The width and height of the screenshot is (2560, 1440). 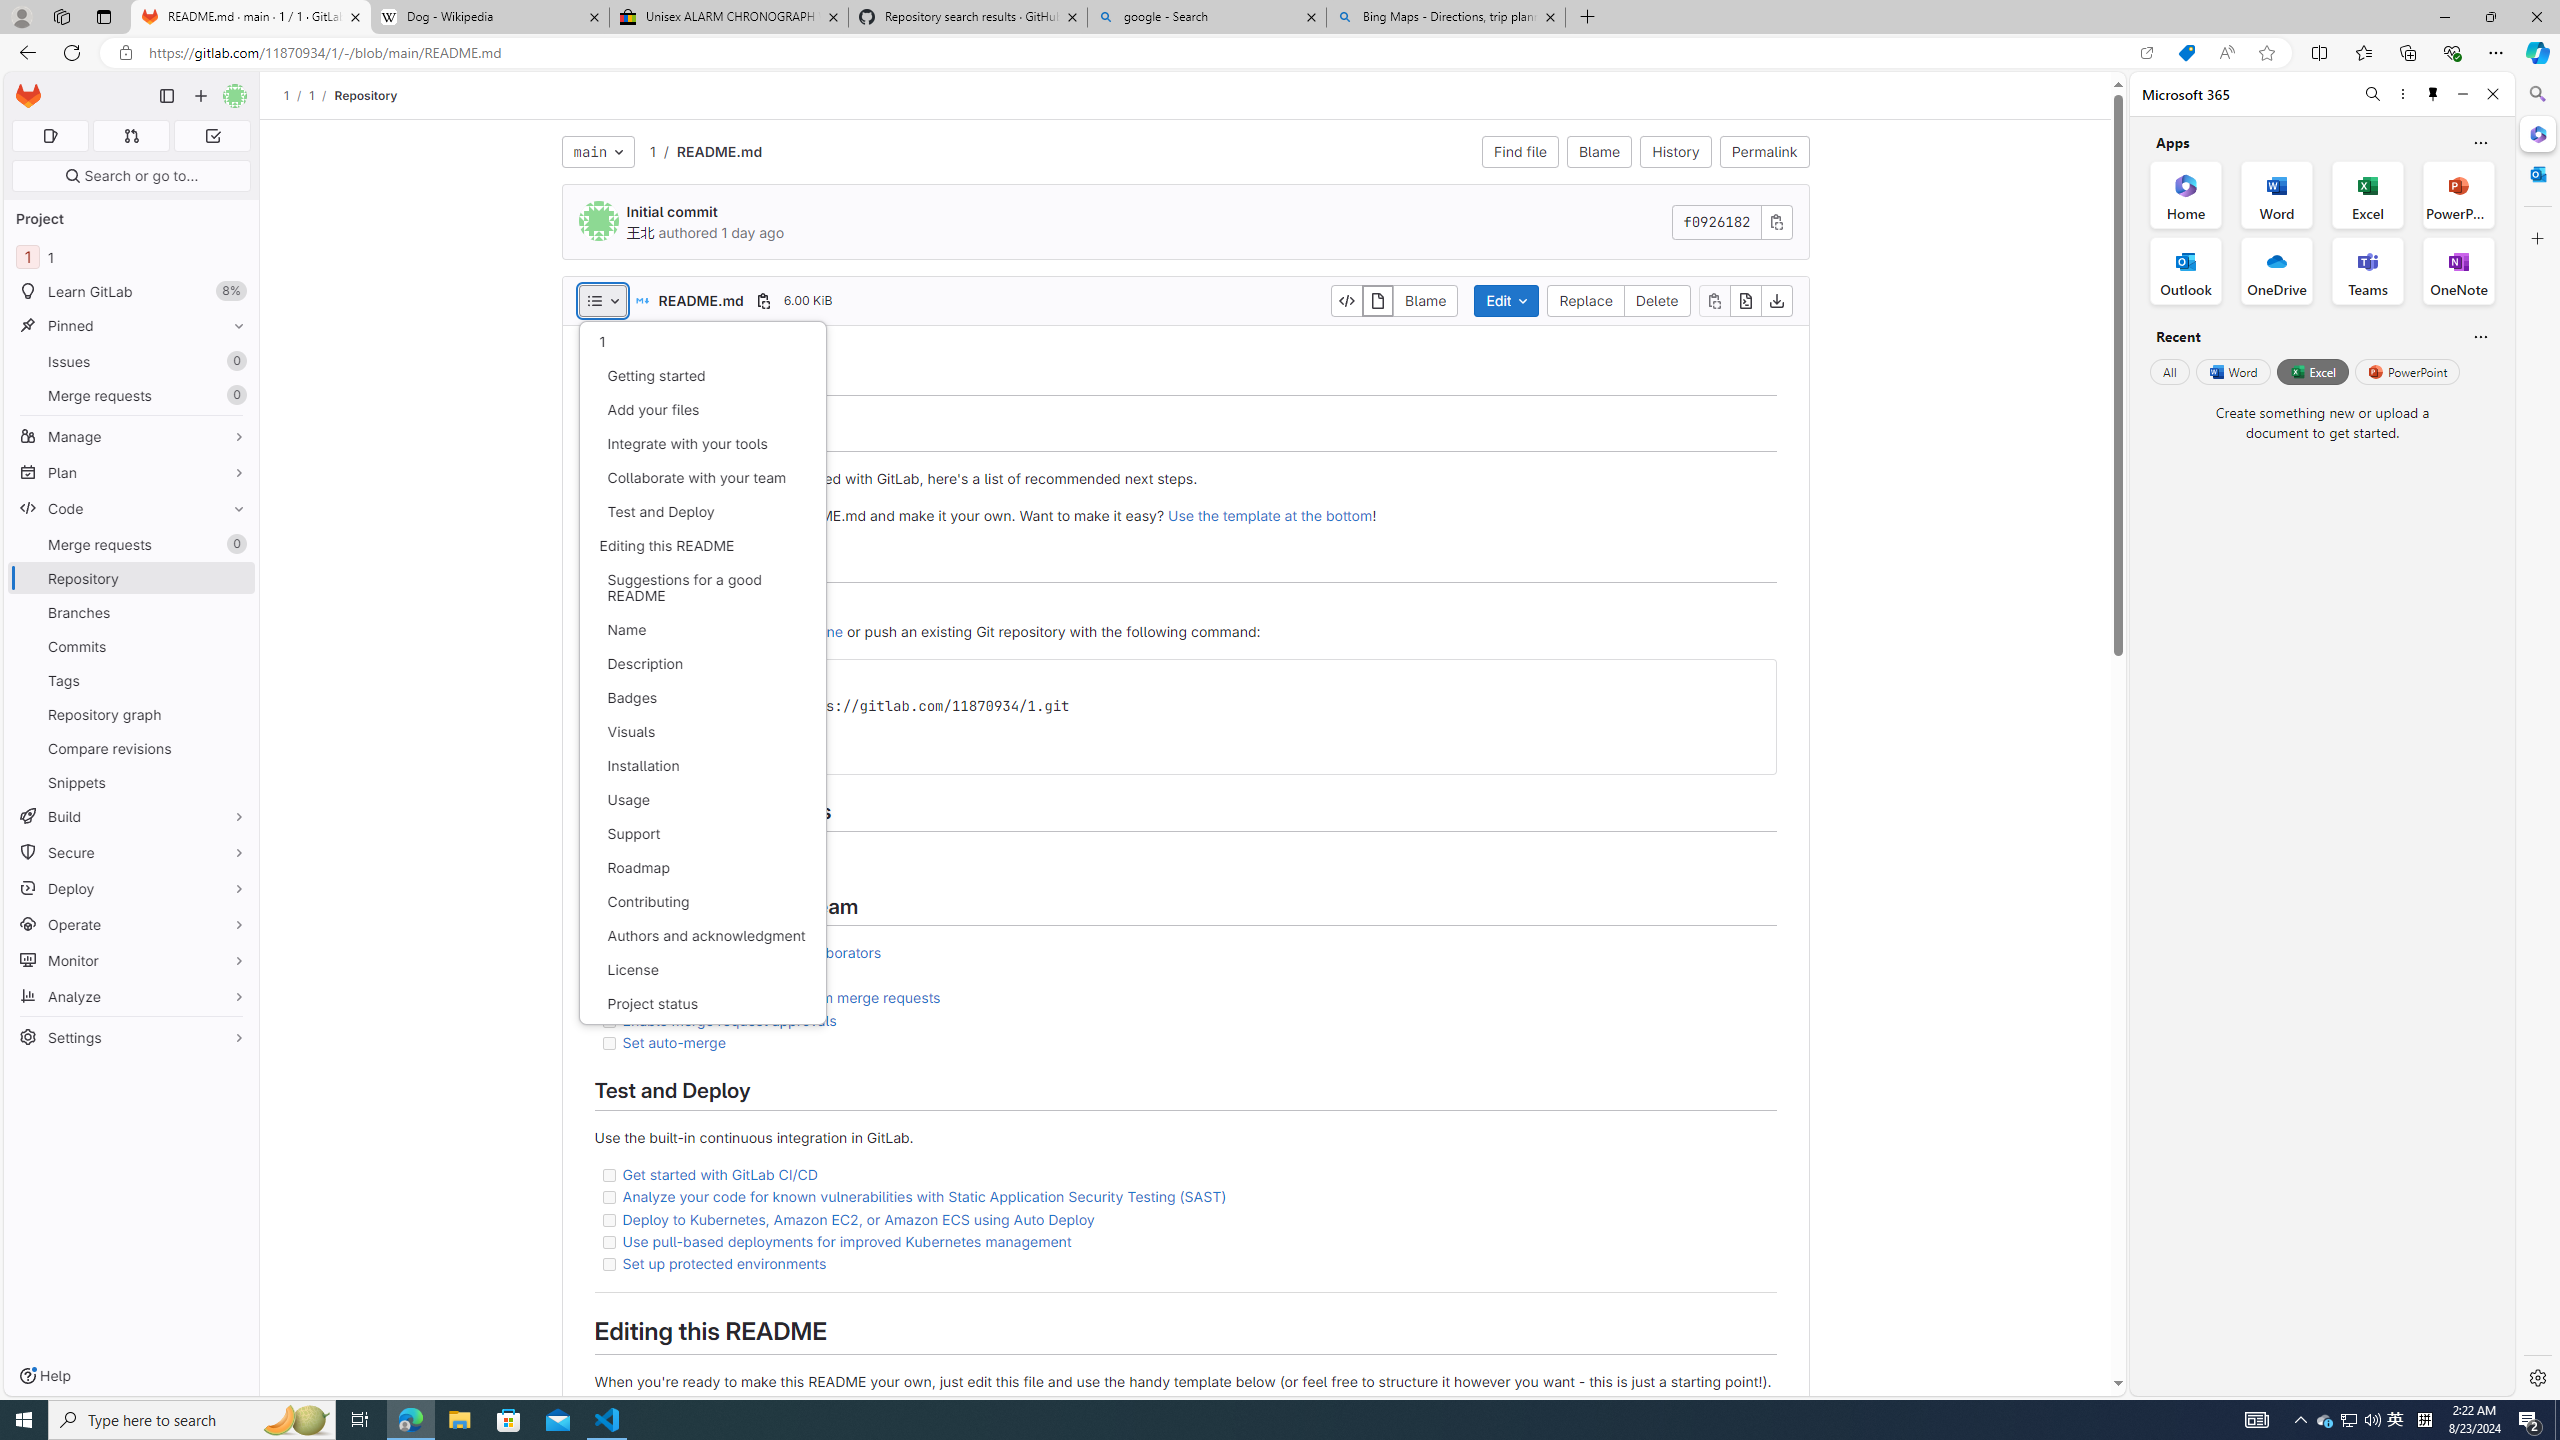 I want to click on Set auto-merge, so click(x=1184, y=1043).